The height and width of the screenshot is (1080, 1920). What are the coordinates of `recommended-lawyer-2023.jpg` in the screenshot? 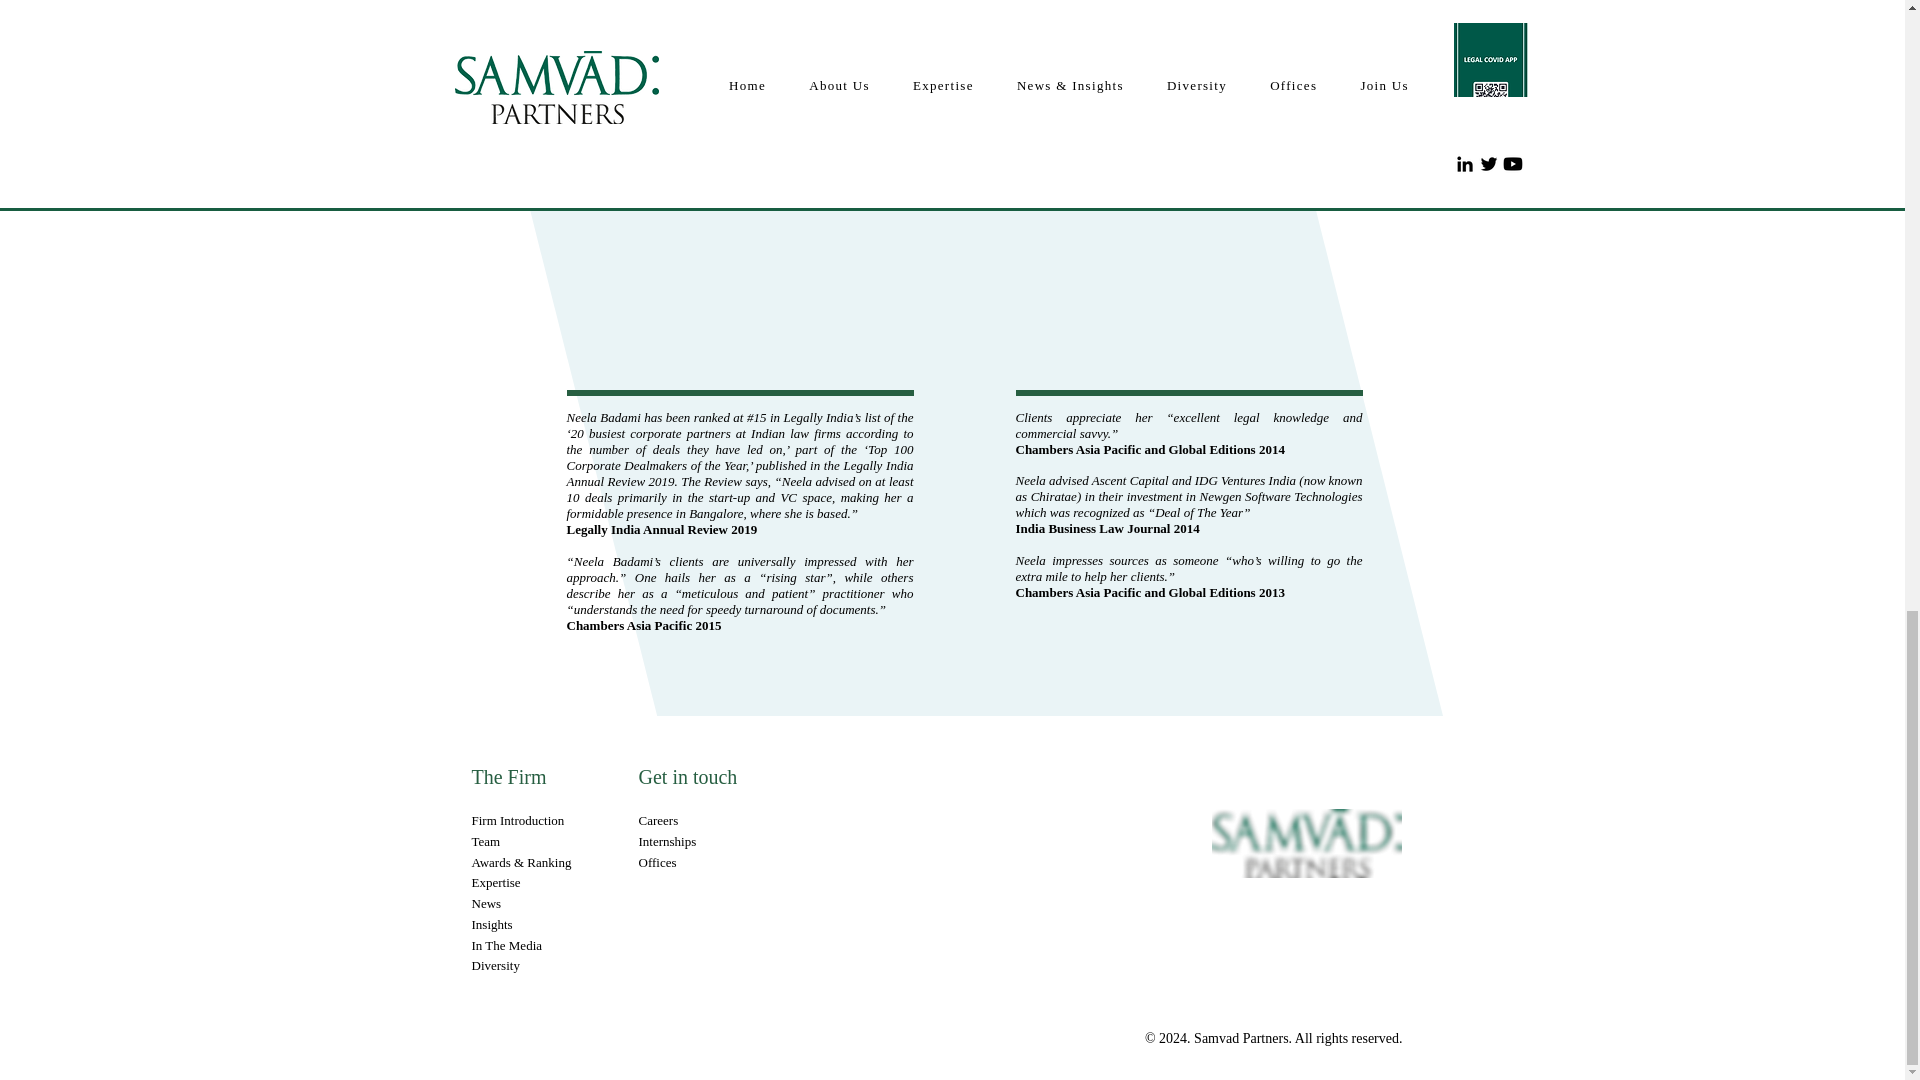 It's located at (944, 17).